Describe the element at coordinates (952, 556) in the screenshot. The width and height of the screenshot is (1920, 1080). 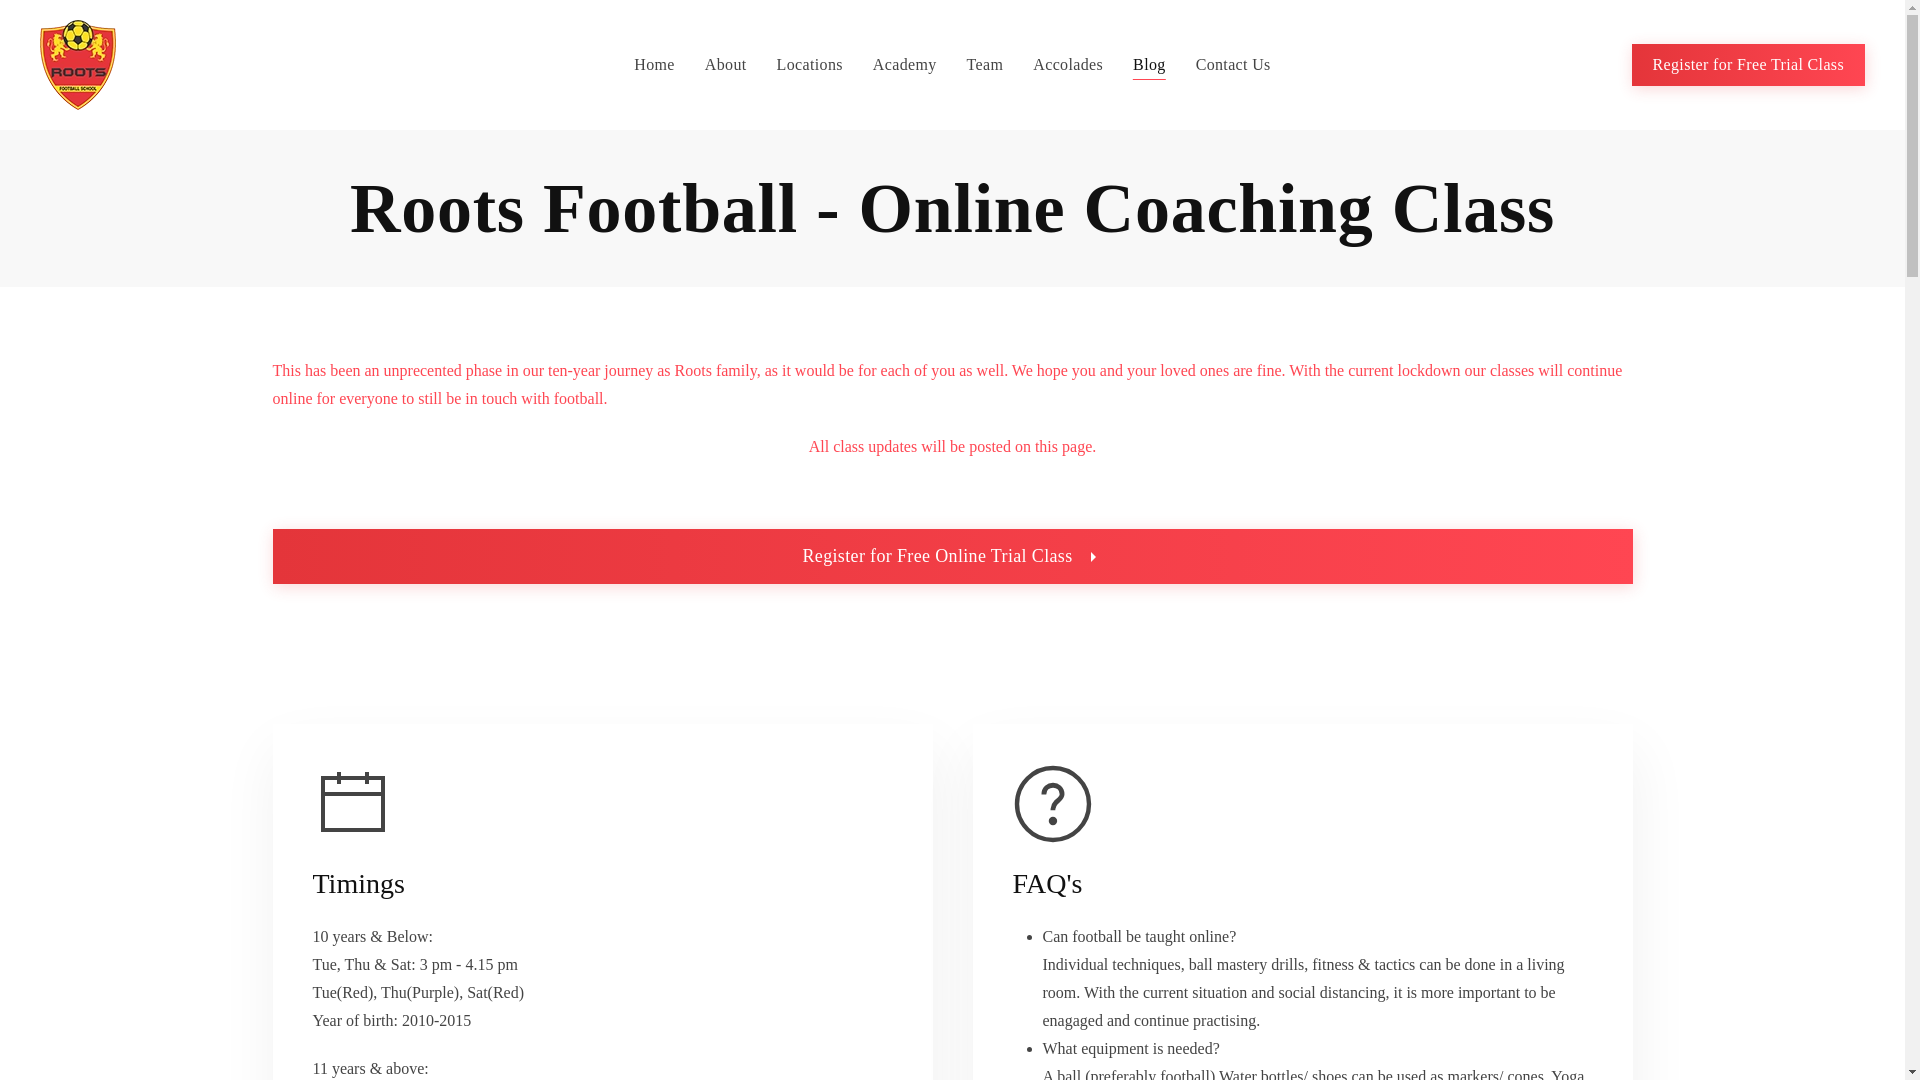
I see `Register for Free Online Trial Class` at that location.